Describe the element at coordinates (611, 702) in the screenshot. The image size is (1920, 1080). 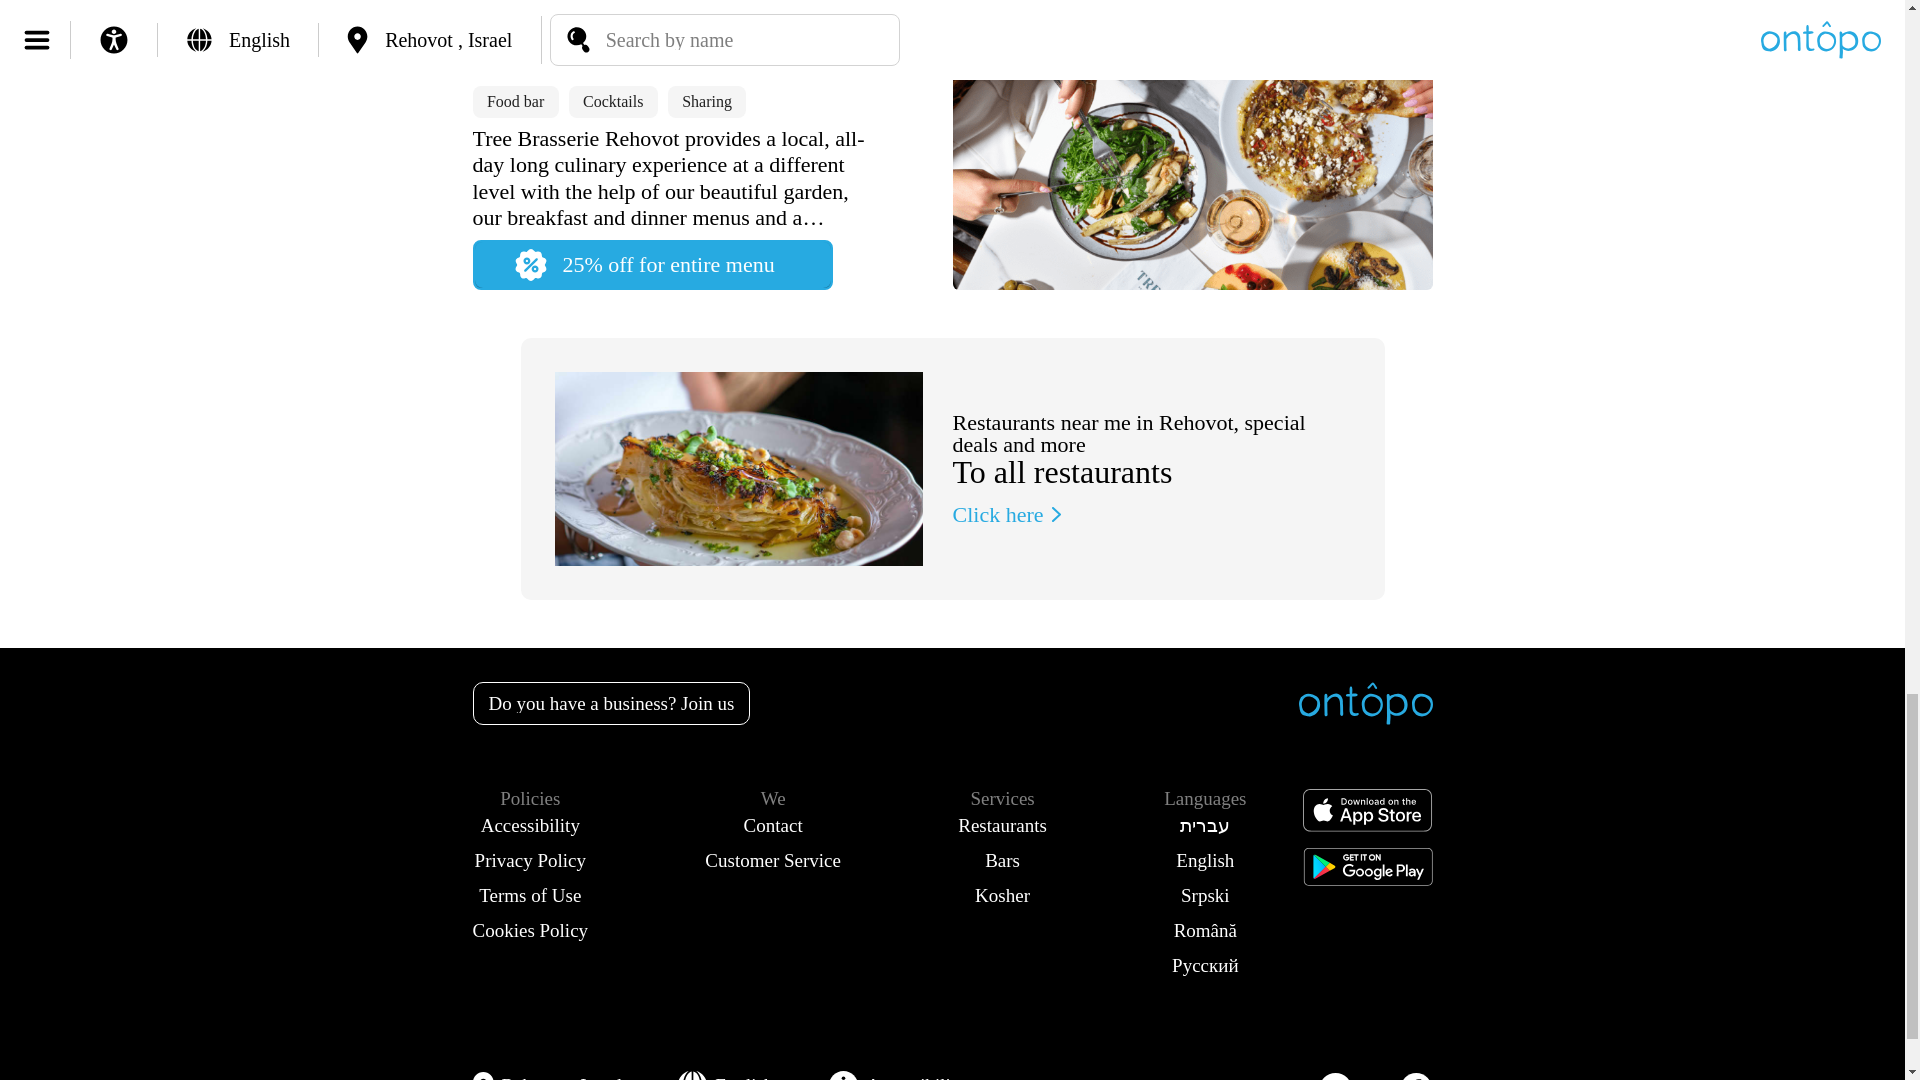
I see `Do you have a business? Join us` at that location.